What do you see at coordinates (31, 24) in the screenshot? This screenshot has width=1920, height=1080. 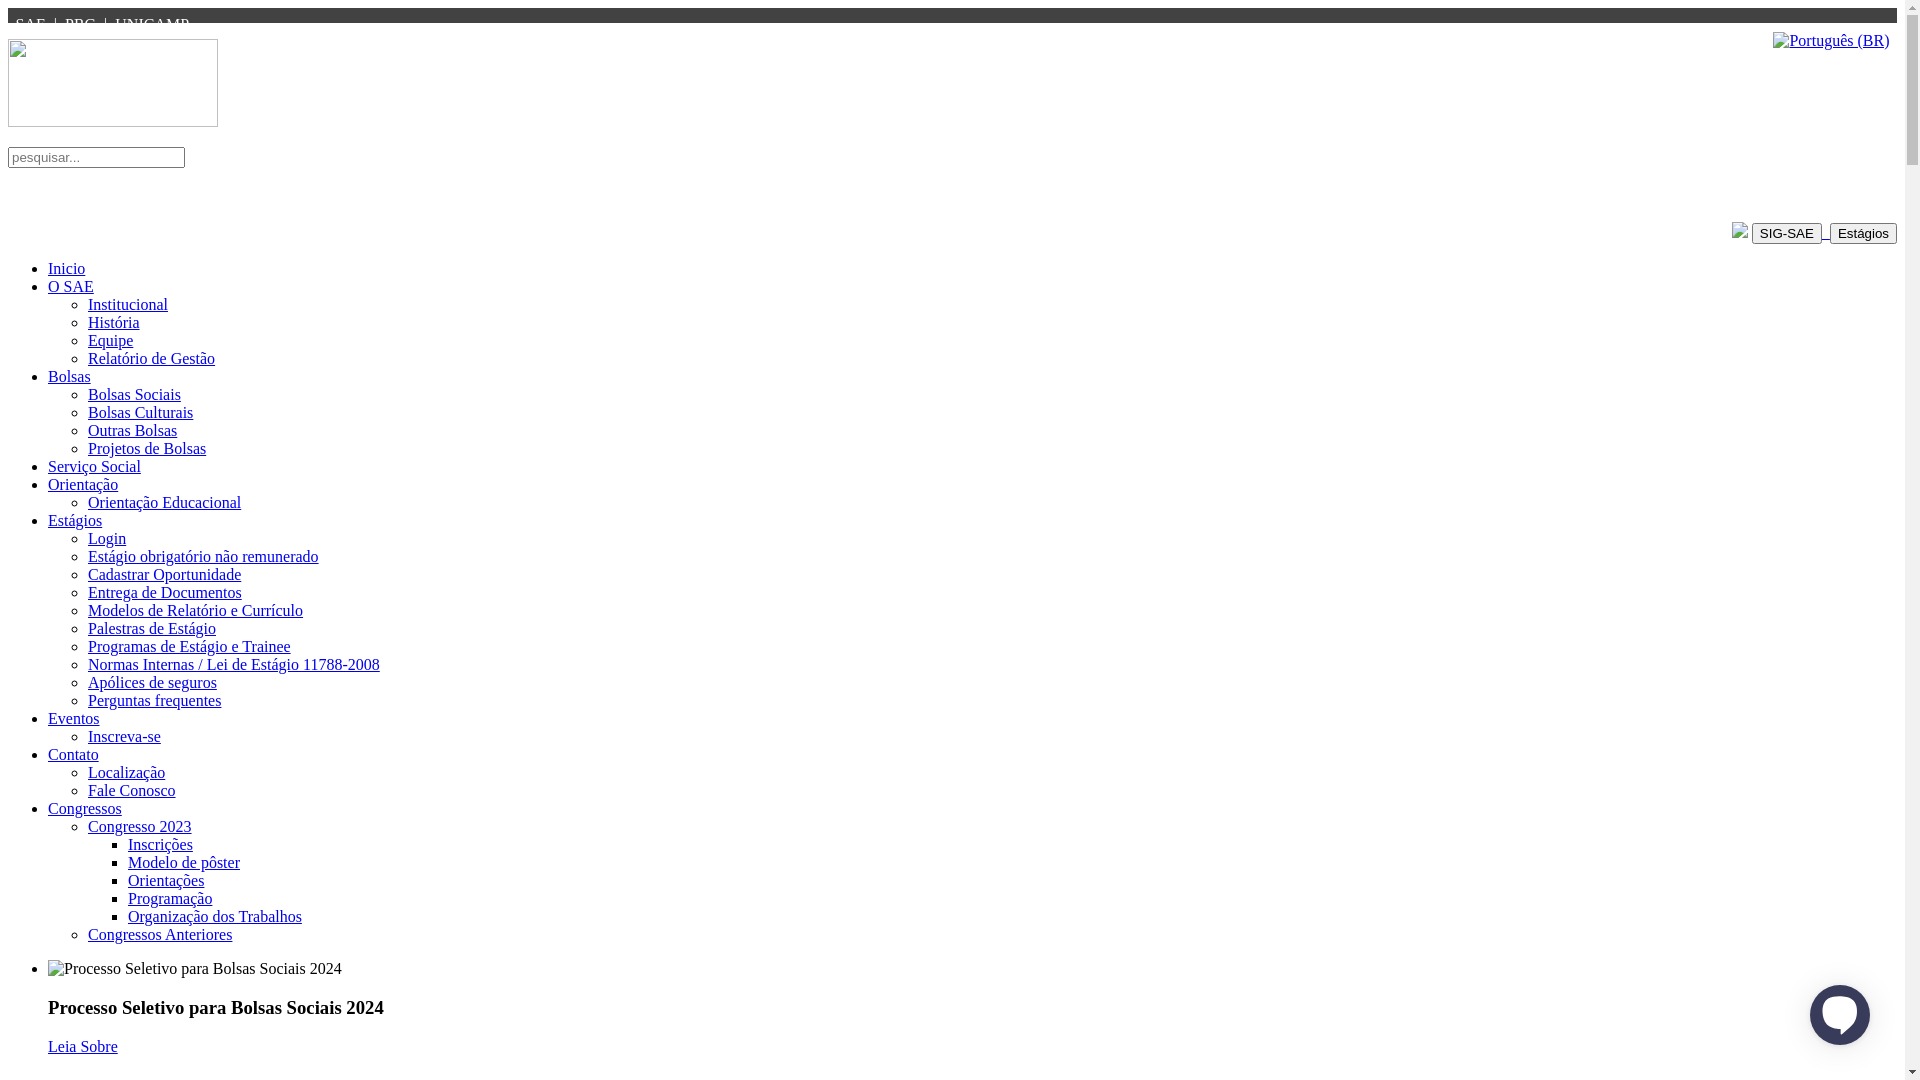 I see `SAE` at bounding box center [31, 24].